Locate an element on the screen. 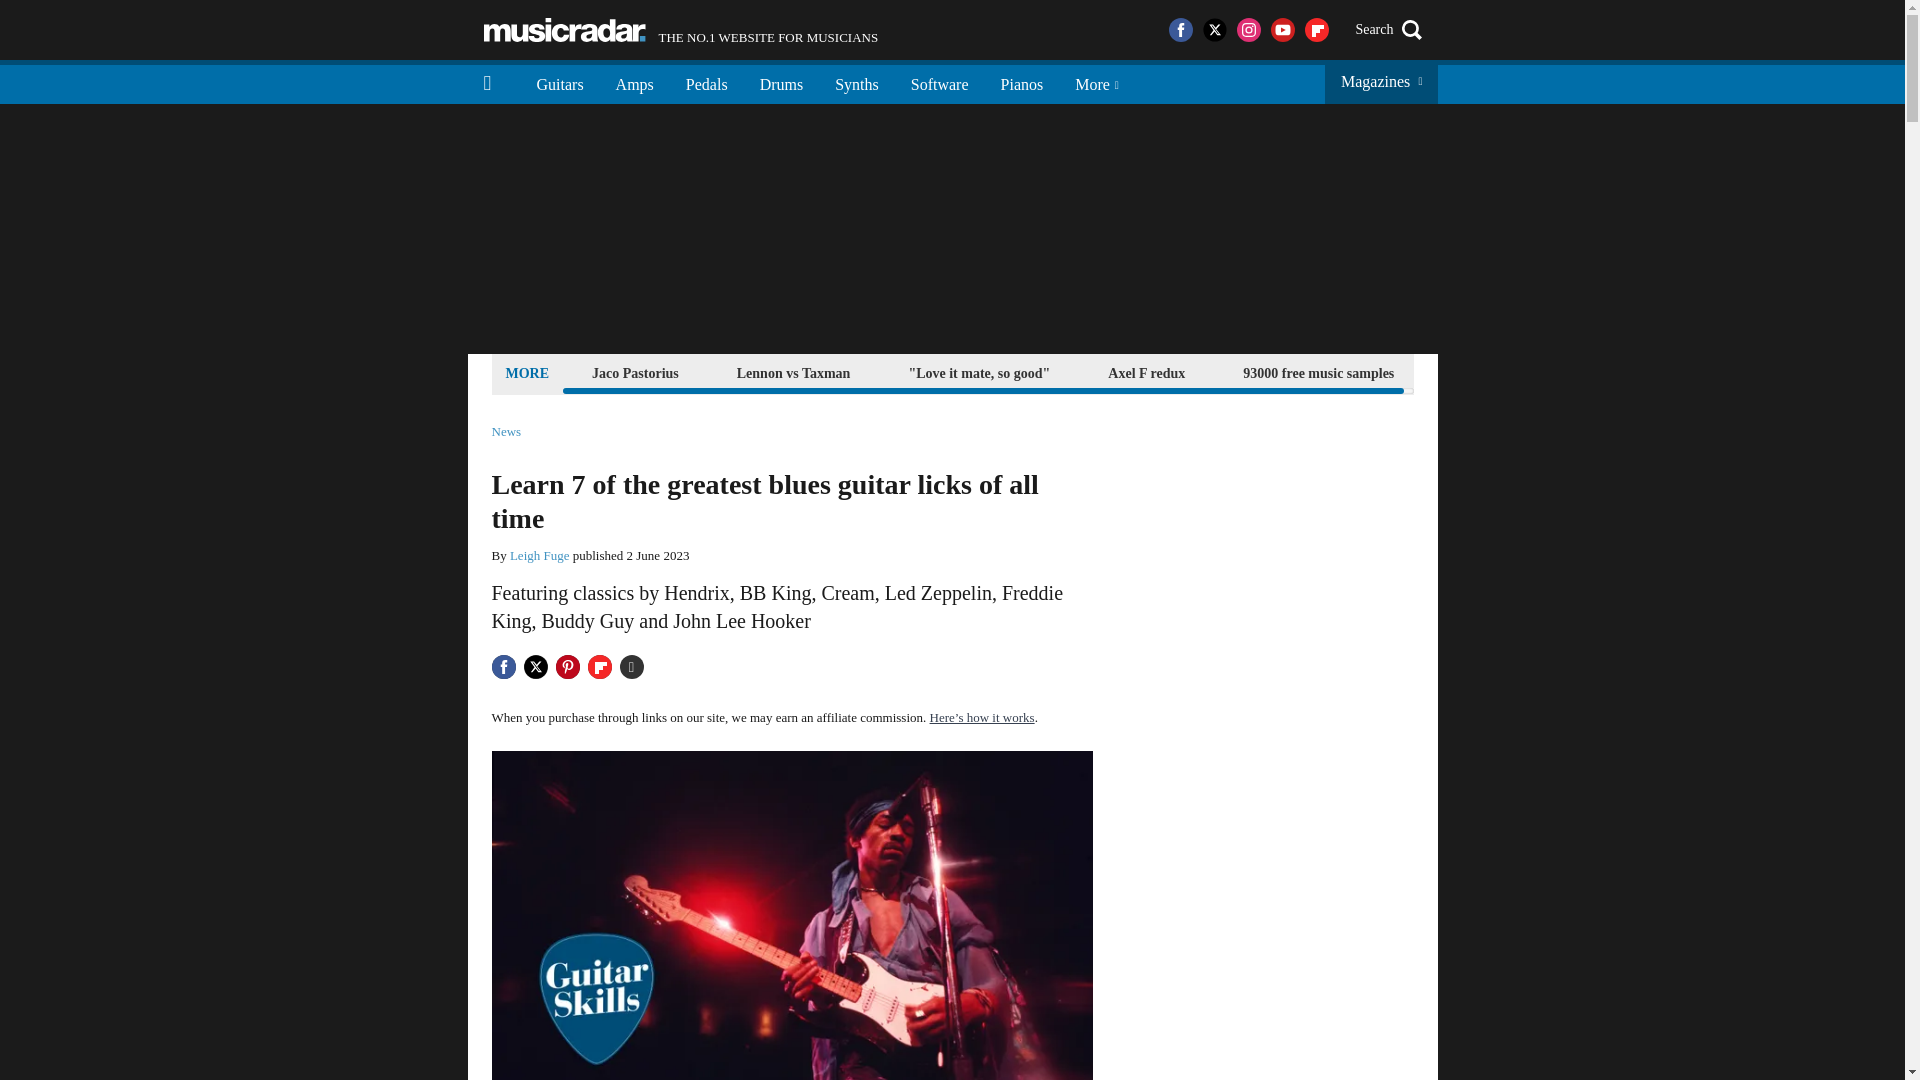 Image resolution: width=1920 pixels, height=1080 pixels. 93000 free music samples is located at coordinates (1318, 372).